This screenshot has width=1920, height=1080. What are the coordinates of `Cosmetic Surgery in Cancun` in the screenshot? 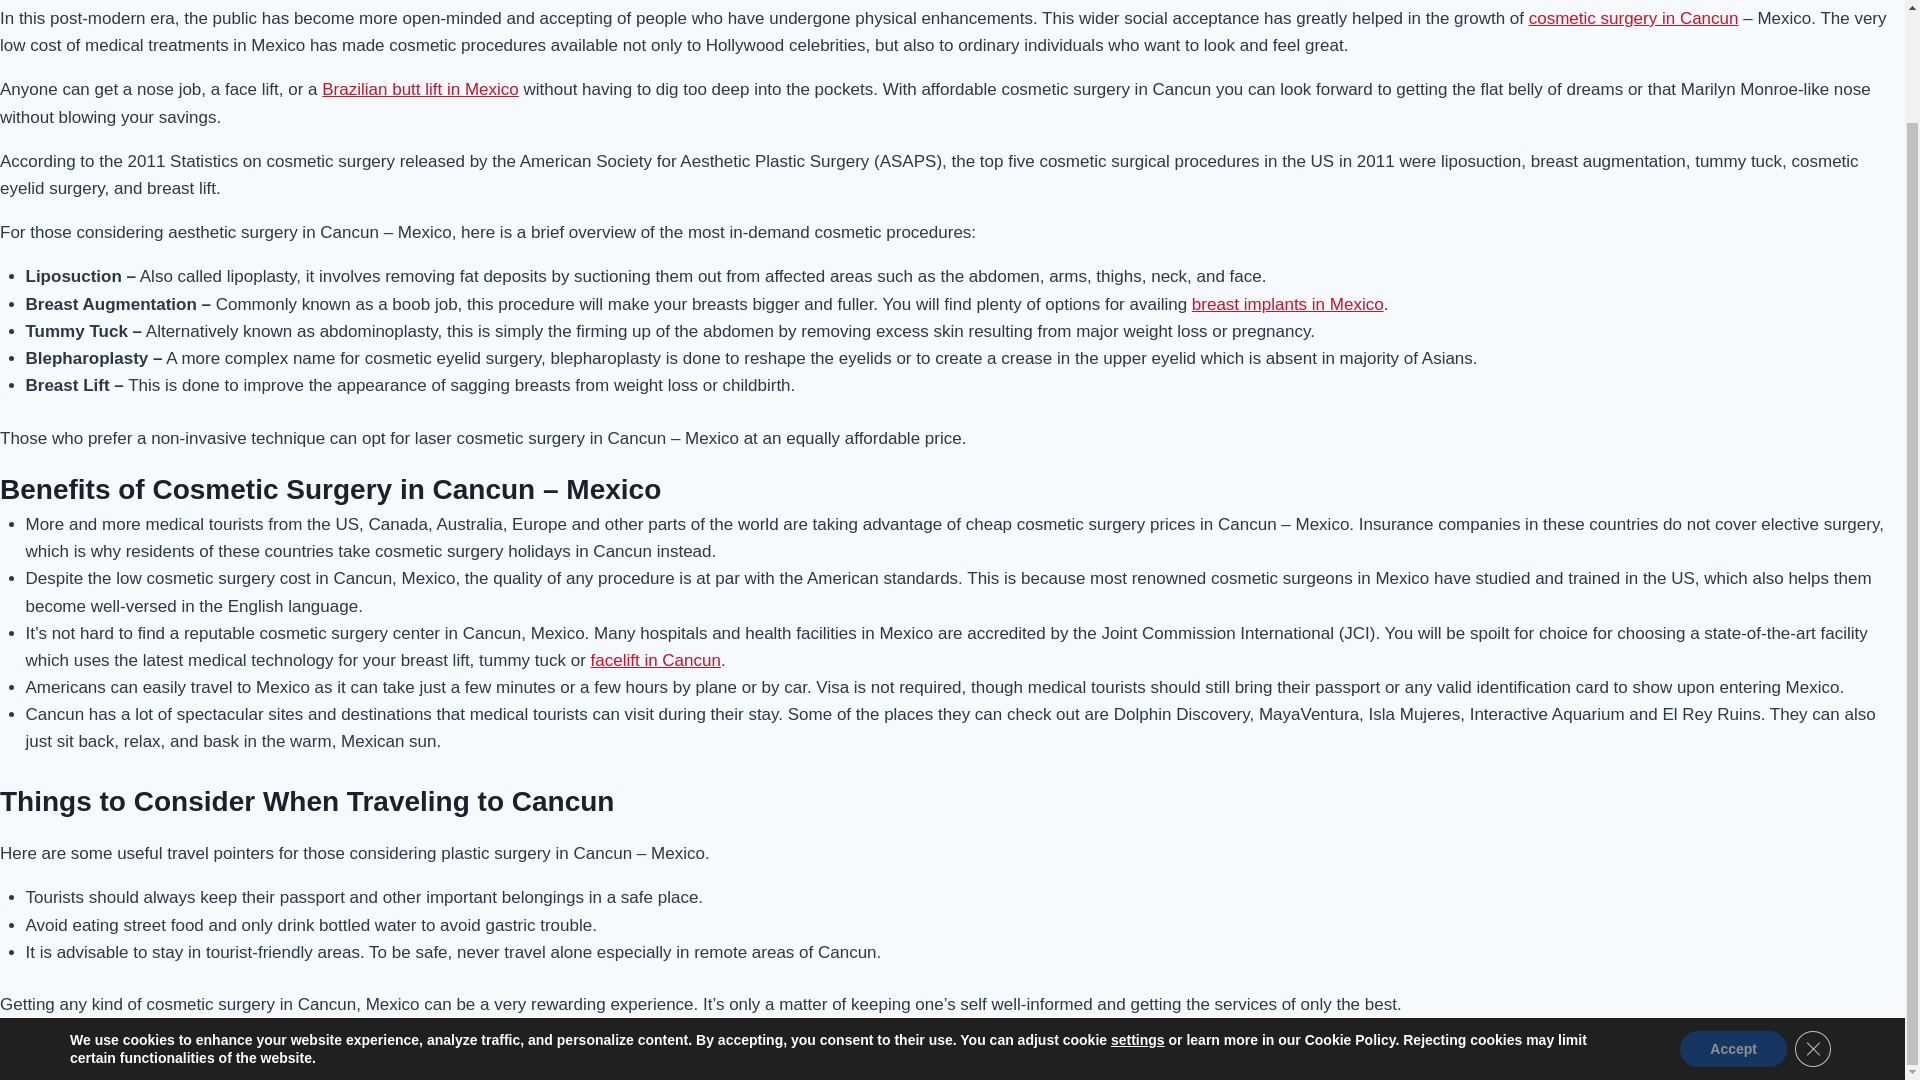 It's located at (1634, 18).